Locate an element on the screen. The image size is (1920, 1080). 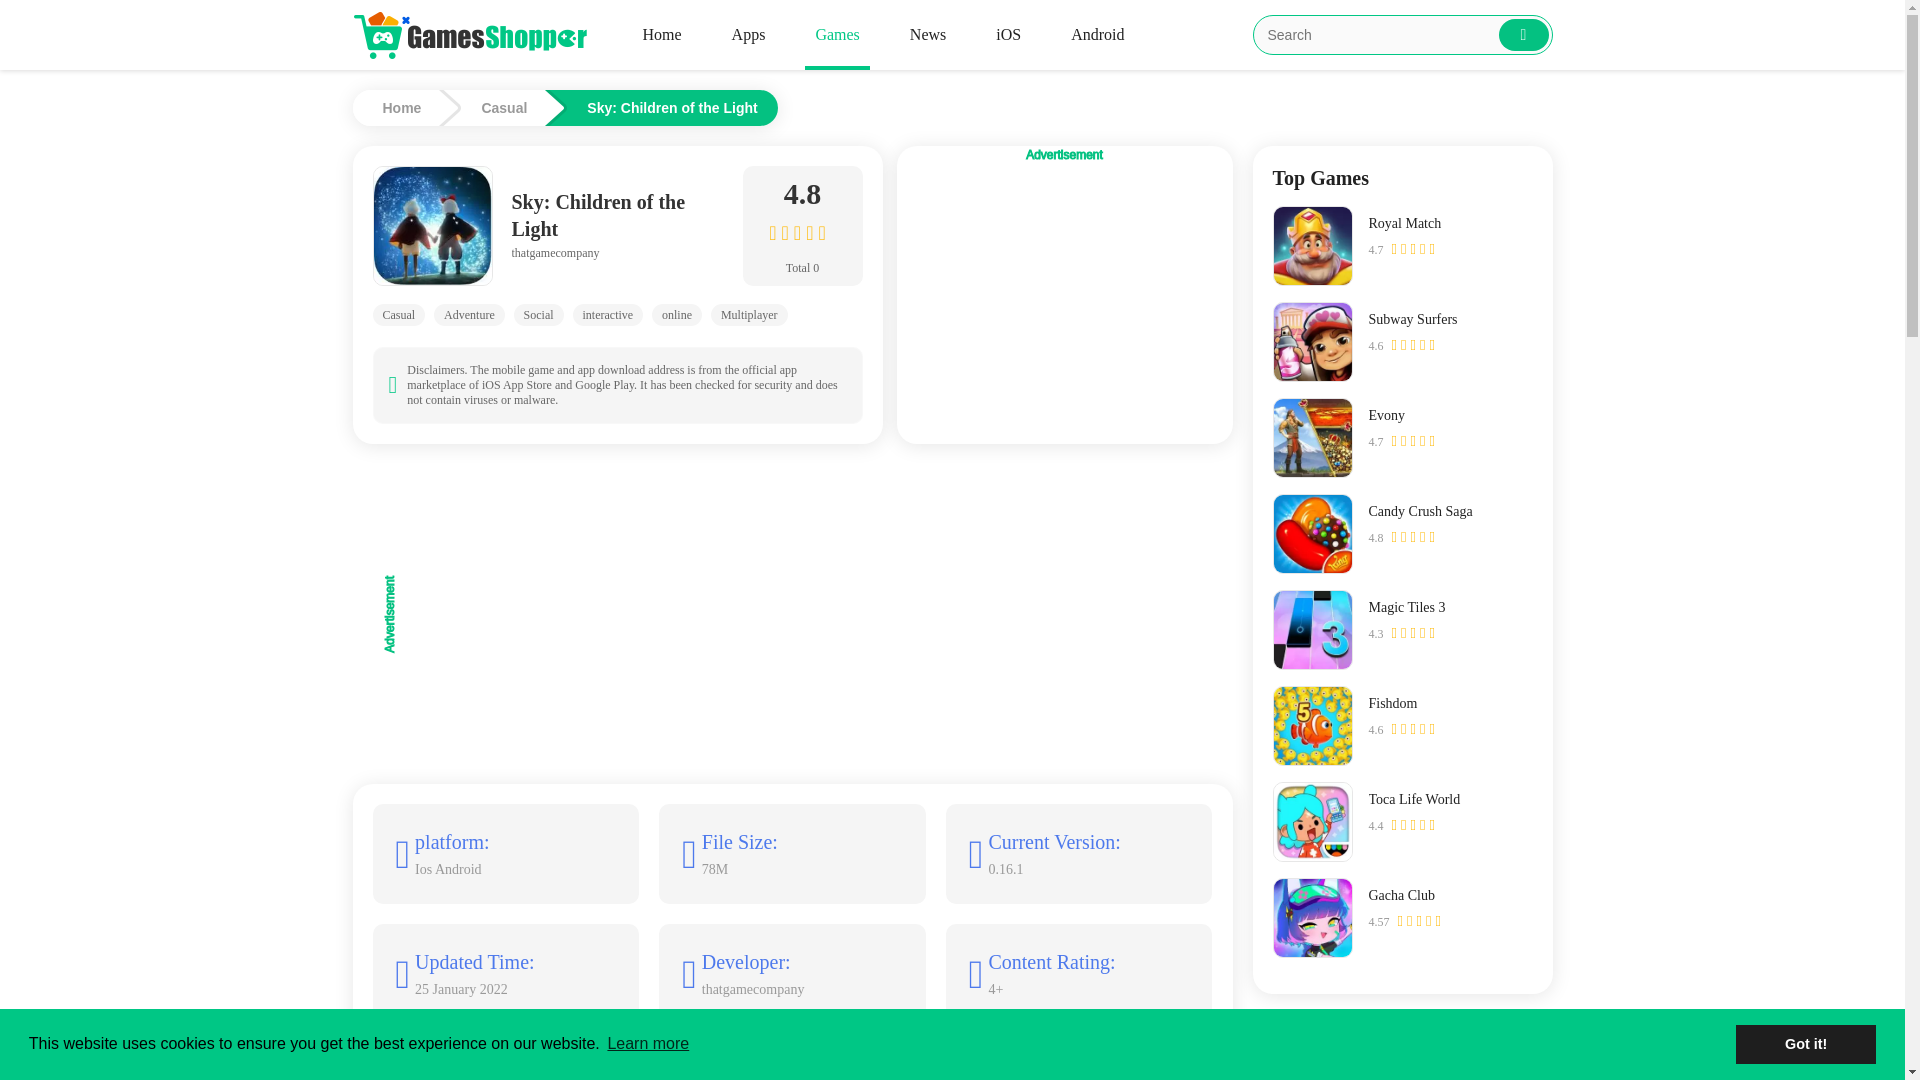
Home is located at coordinates (406, 108).